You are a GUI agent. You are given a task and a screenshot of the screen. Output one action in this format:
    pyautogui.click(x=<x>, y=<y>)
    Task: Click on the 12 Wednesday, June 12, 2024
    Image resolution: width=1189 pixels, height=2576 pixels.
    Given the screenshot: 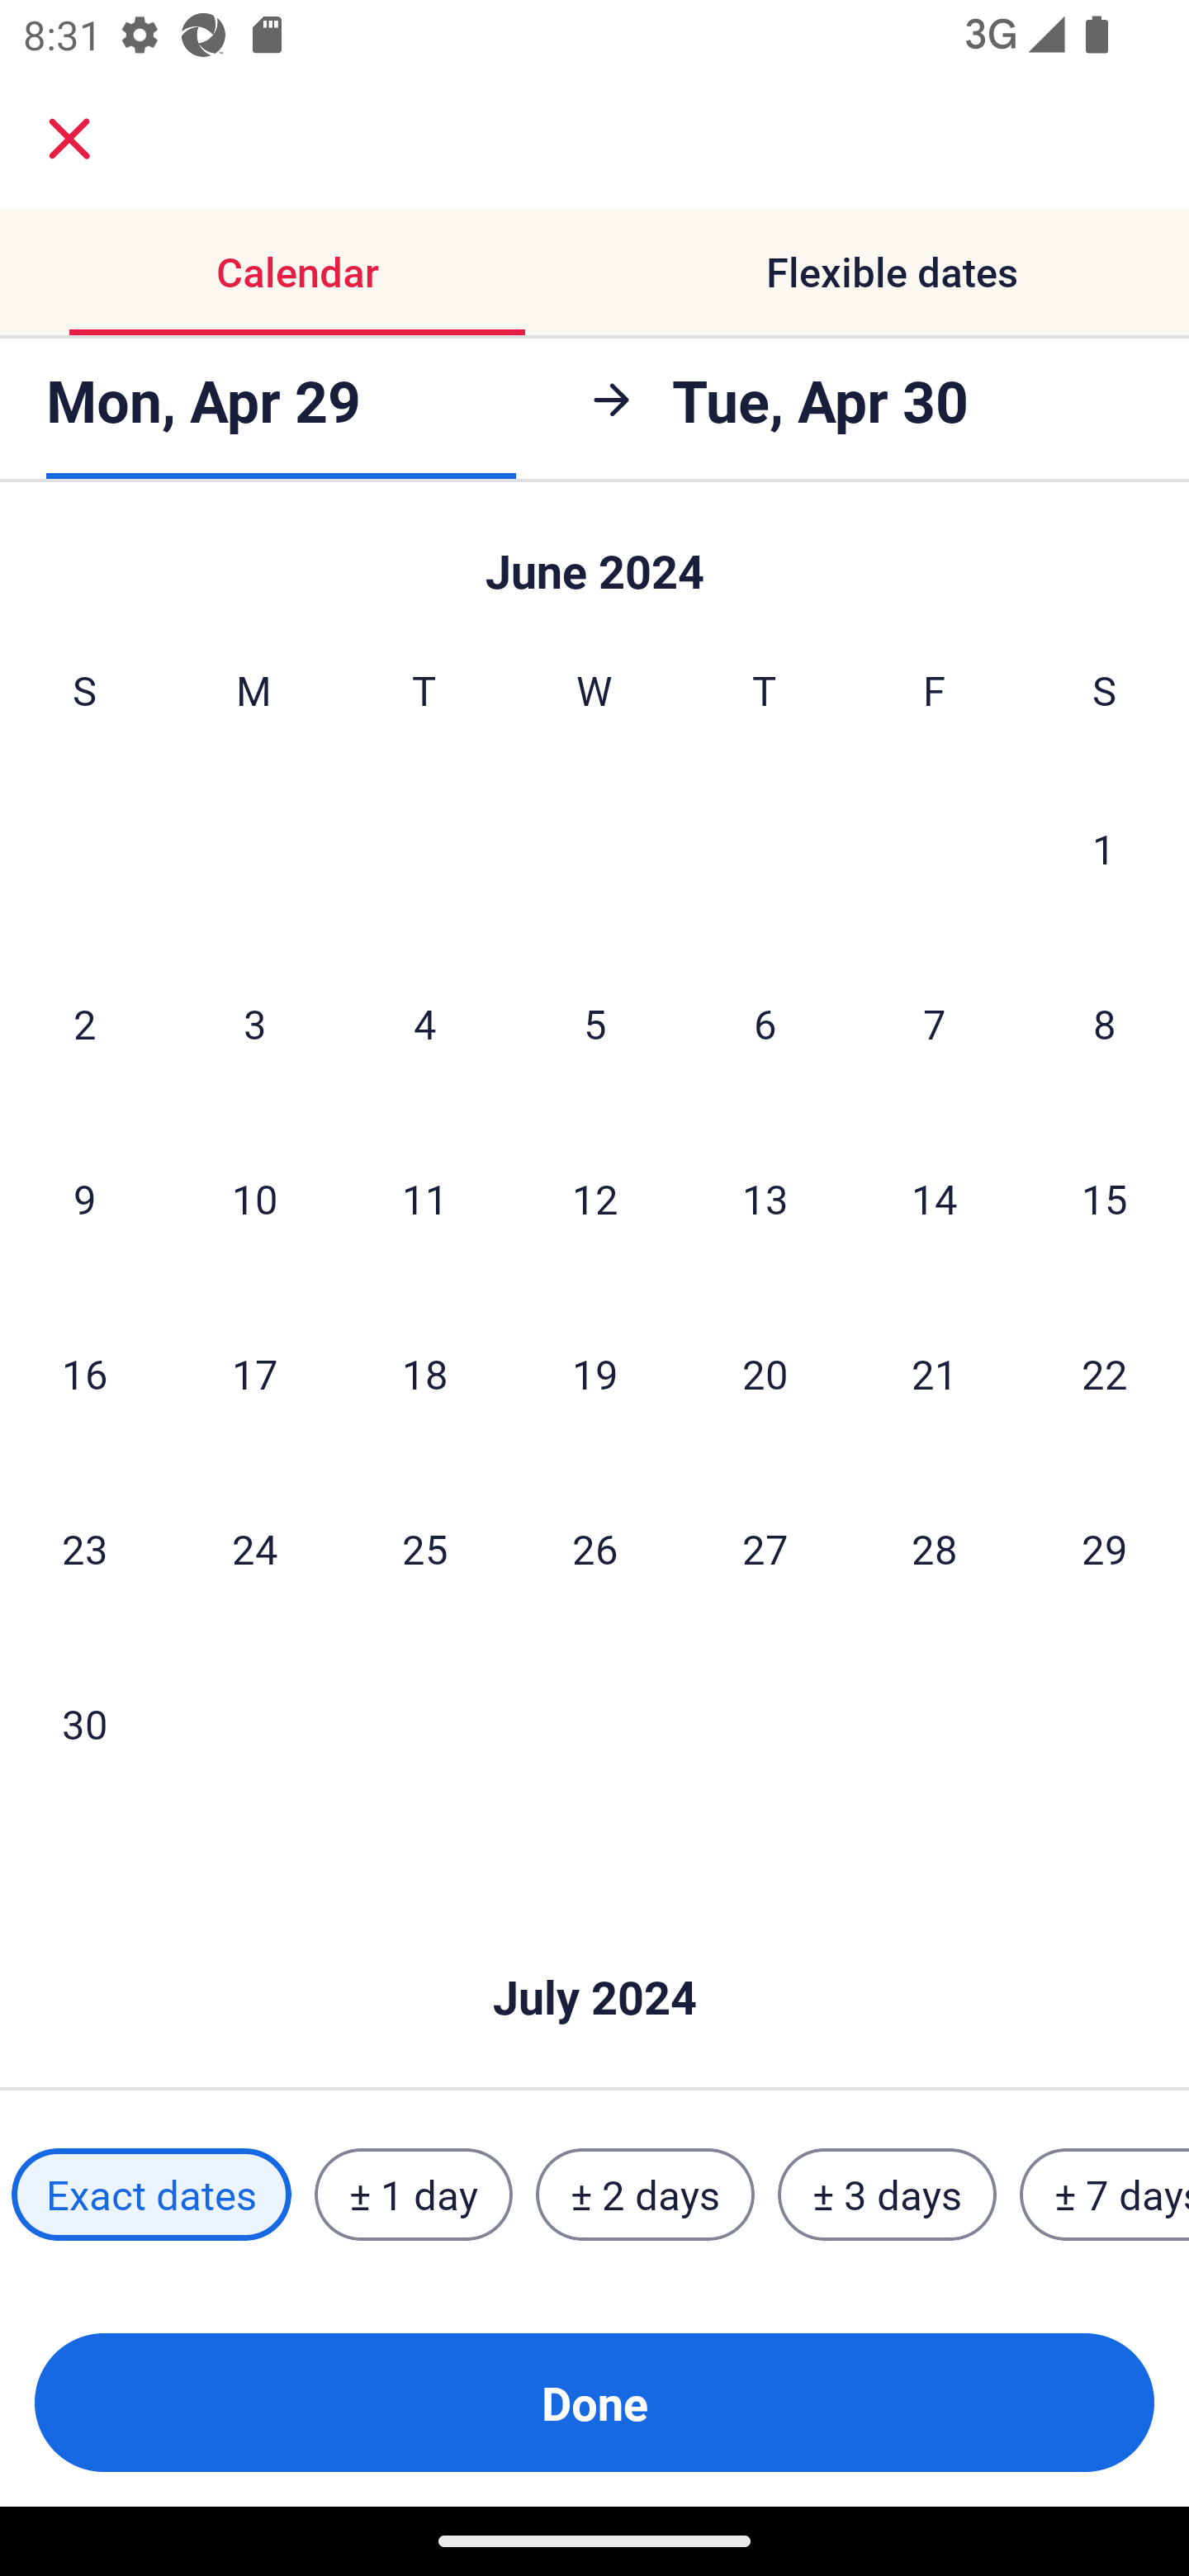 What is the action you would take?
    pyautogui.click(x=594, y=1197)
    